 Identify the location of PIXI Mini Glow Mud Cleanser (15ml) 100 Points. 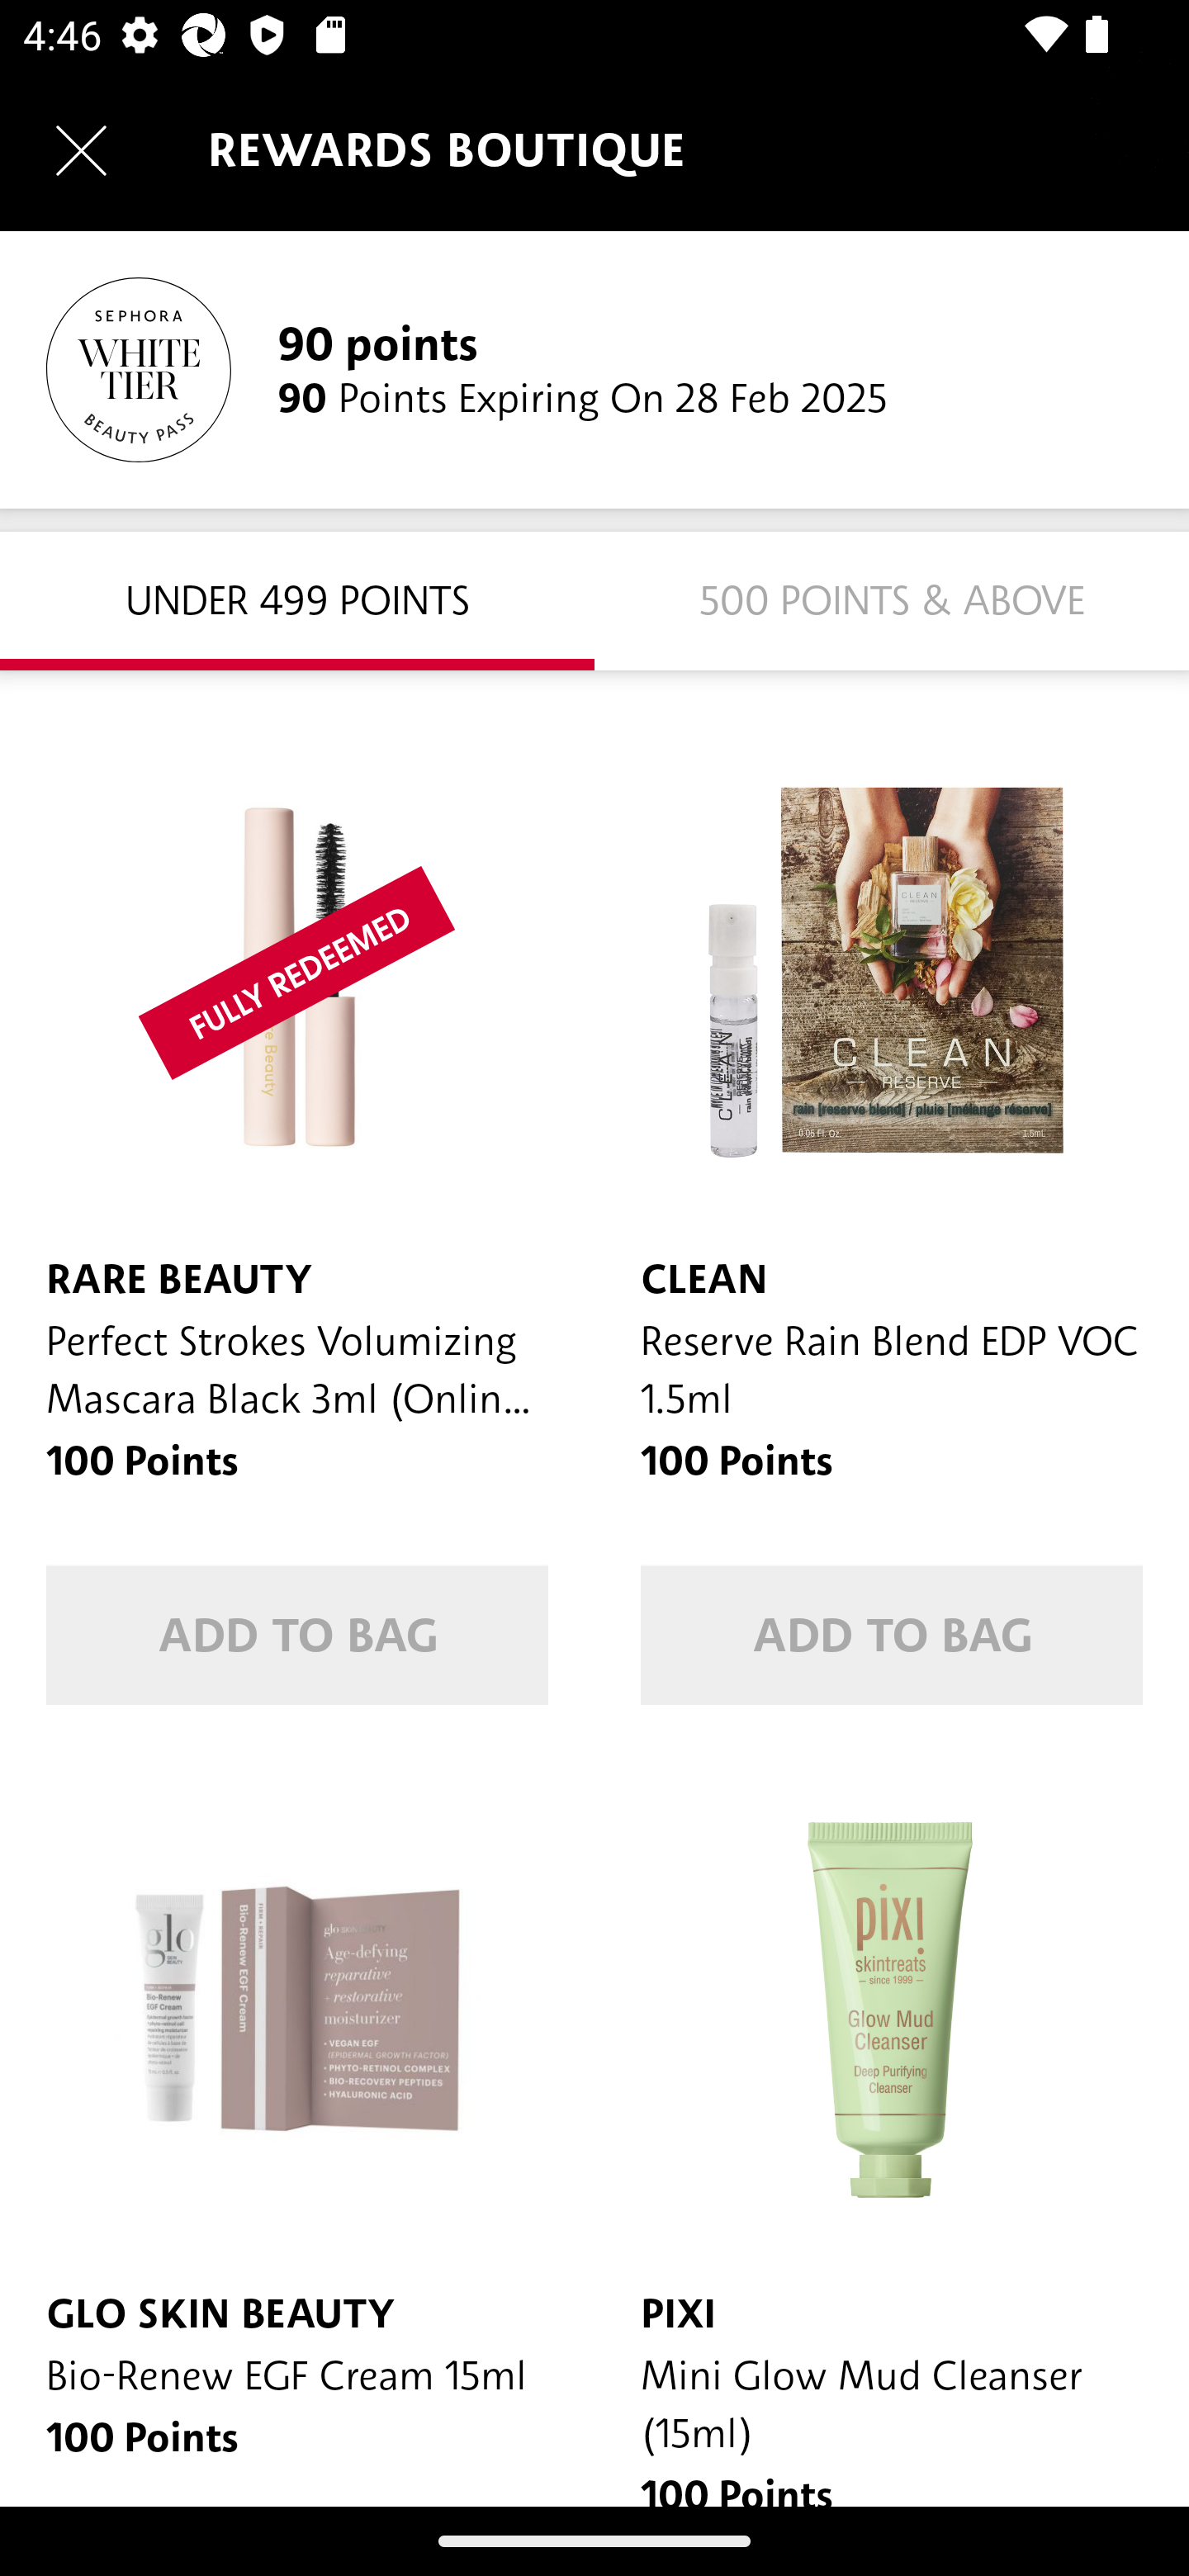
(892, 2129).